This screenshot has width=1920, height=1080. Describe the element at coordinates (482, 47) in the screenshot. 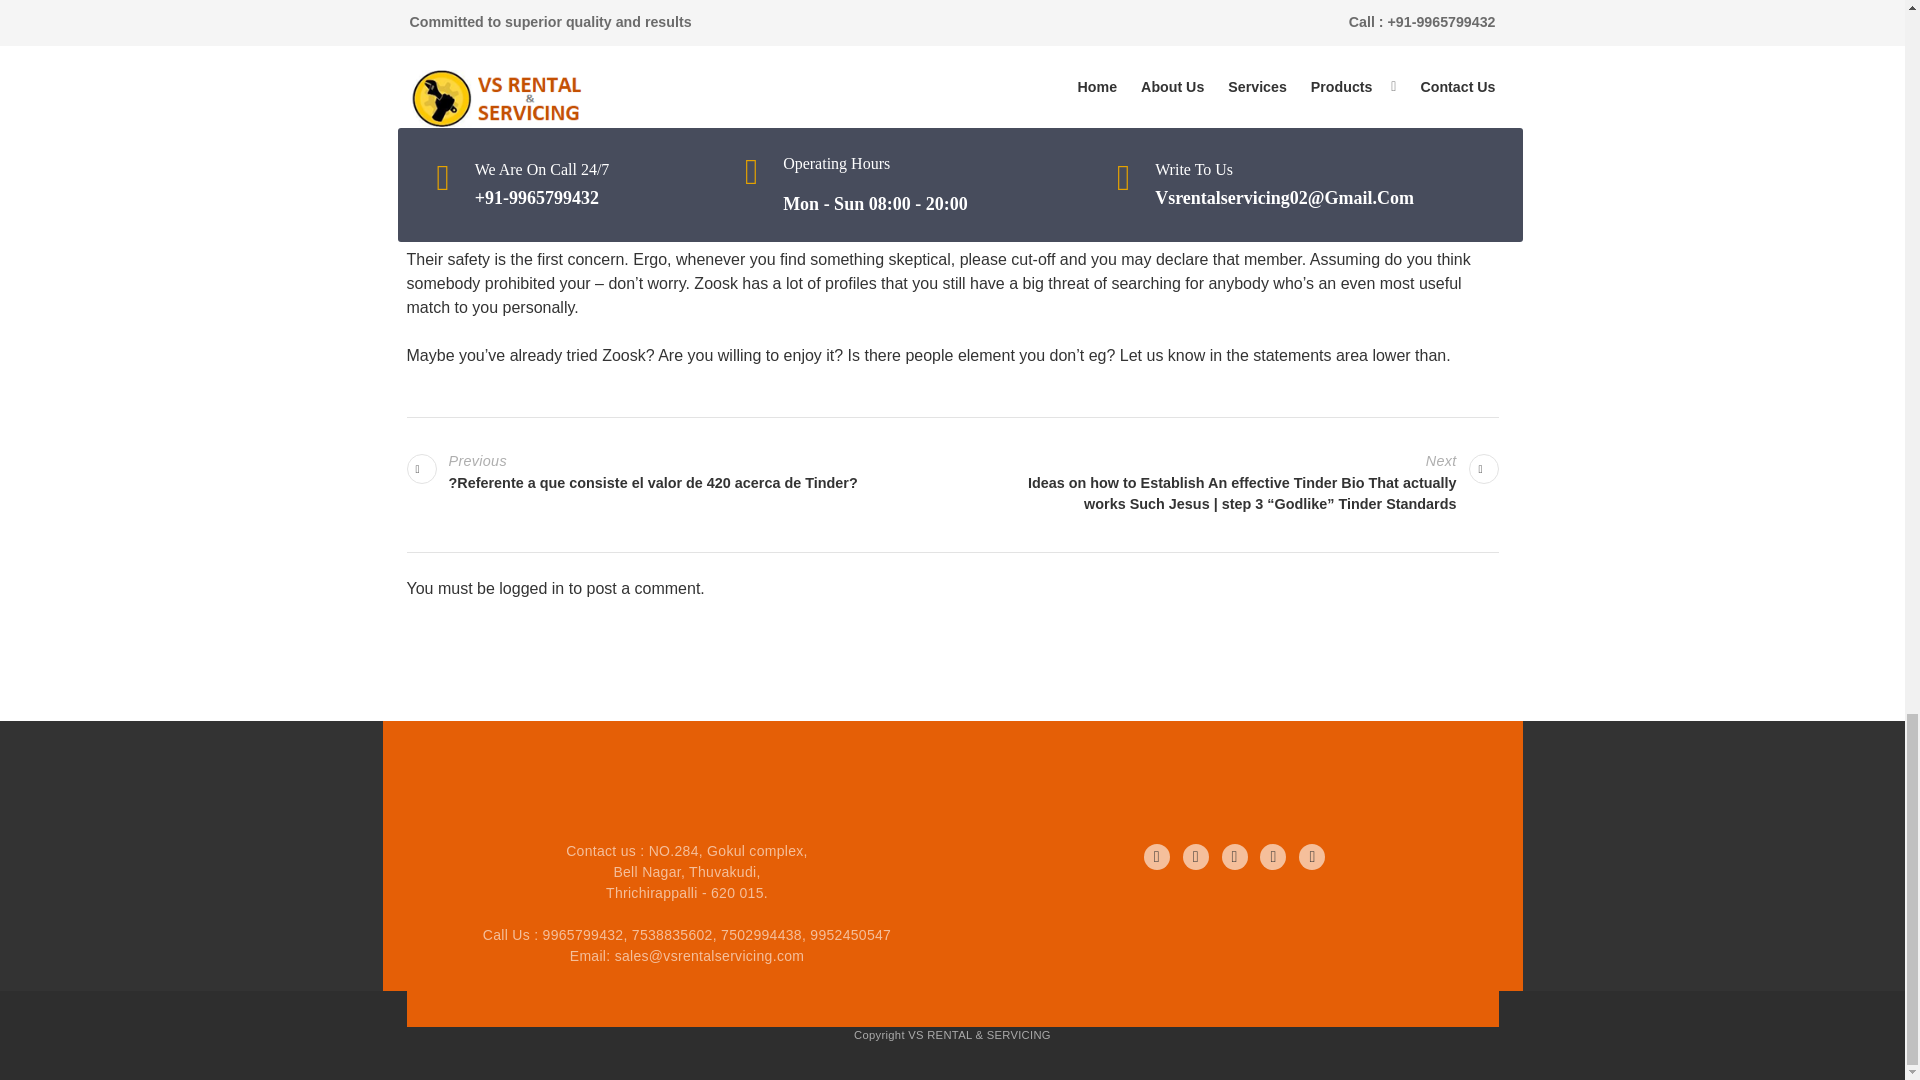

I see `European dating sites` at that location.